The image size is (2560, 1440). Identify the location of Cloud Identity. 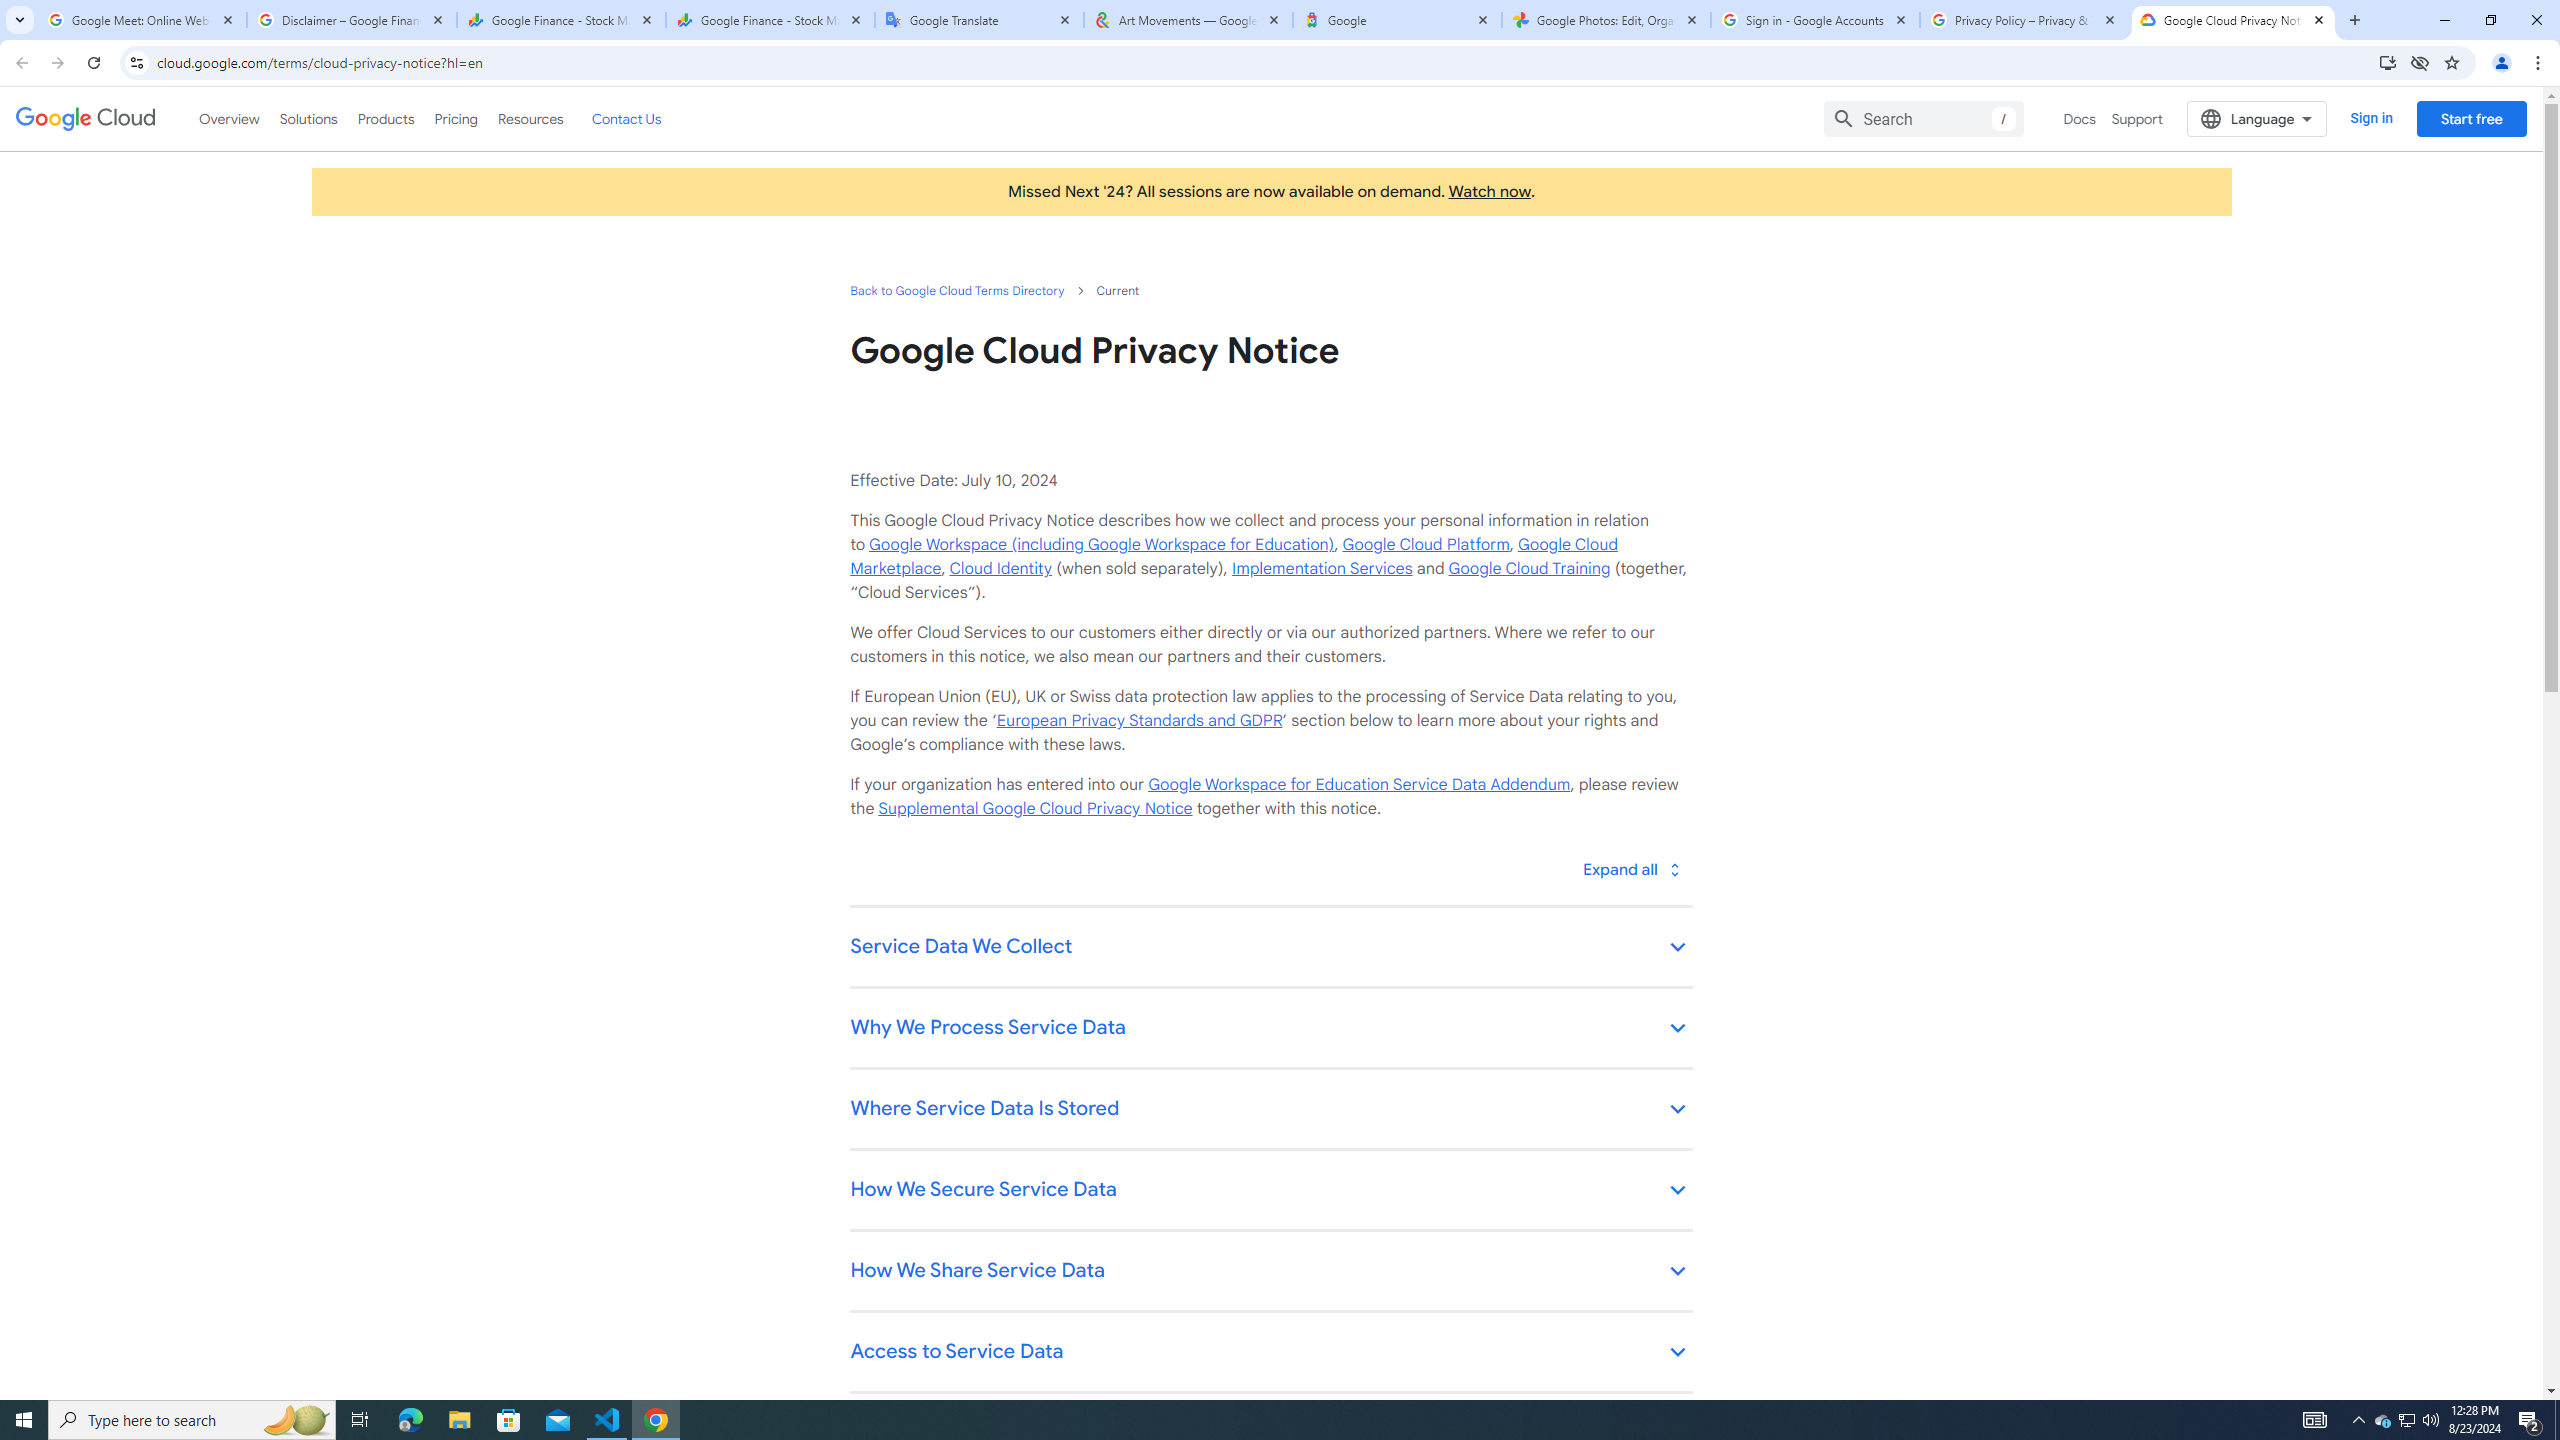
(1000, 568).